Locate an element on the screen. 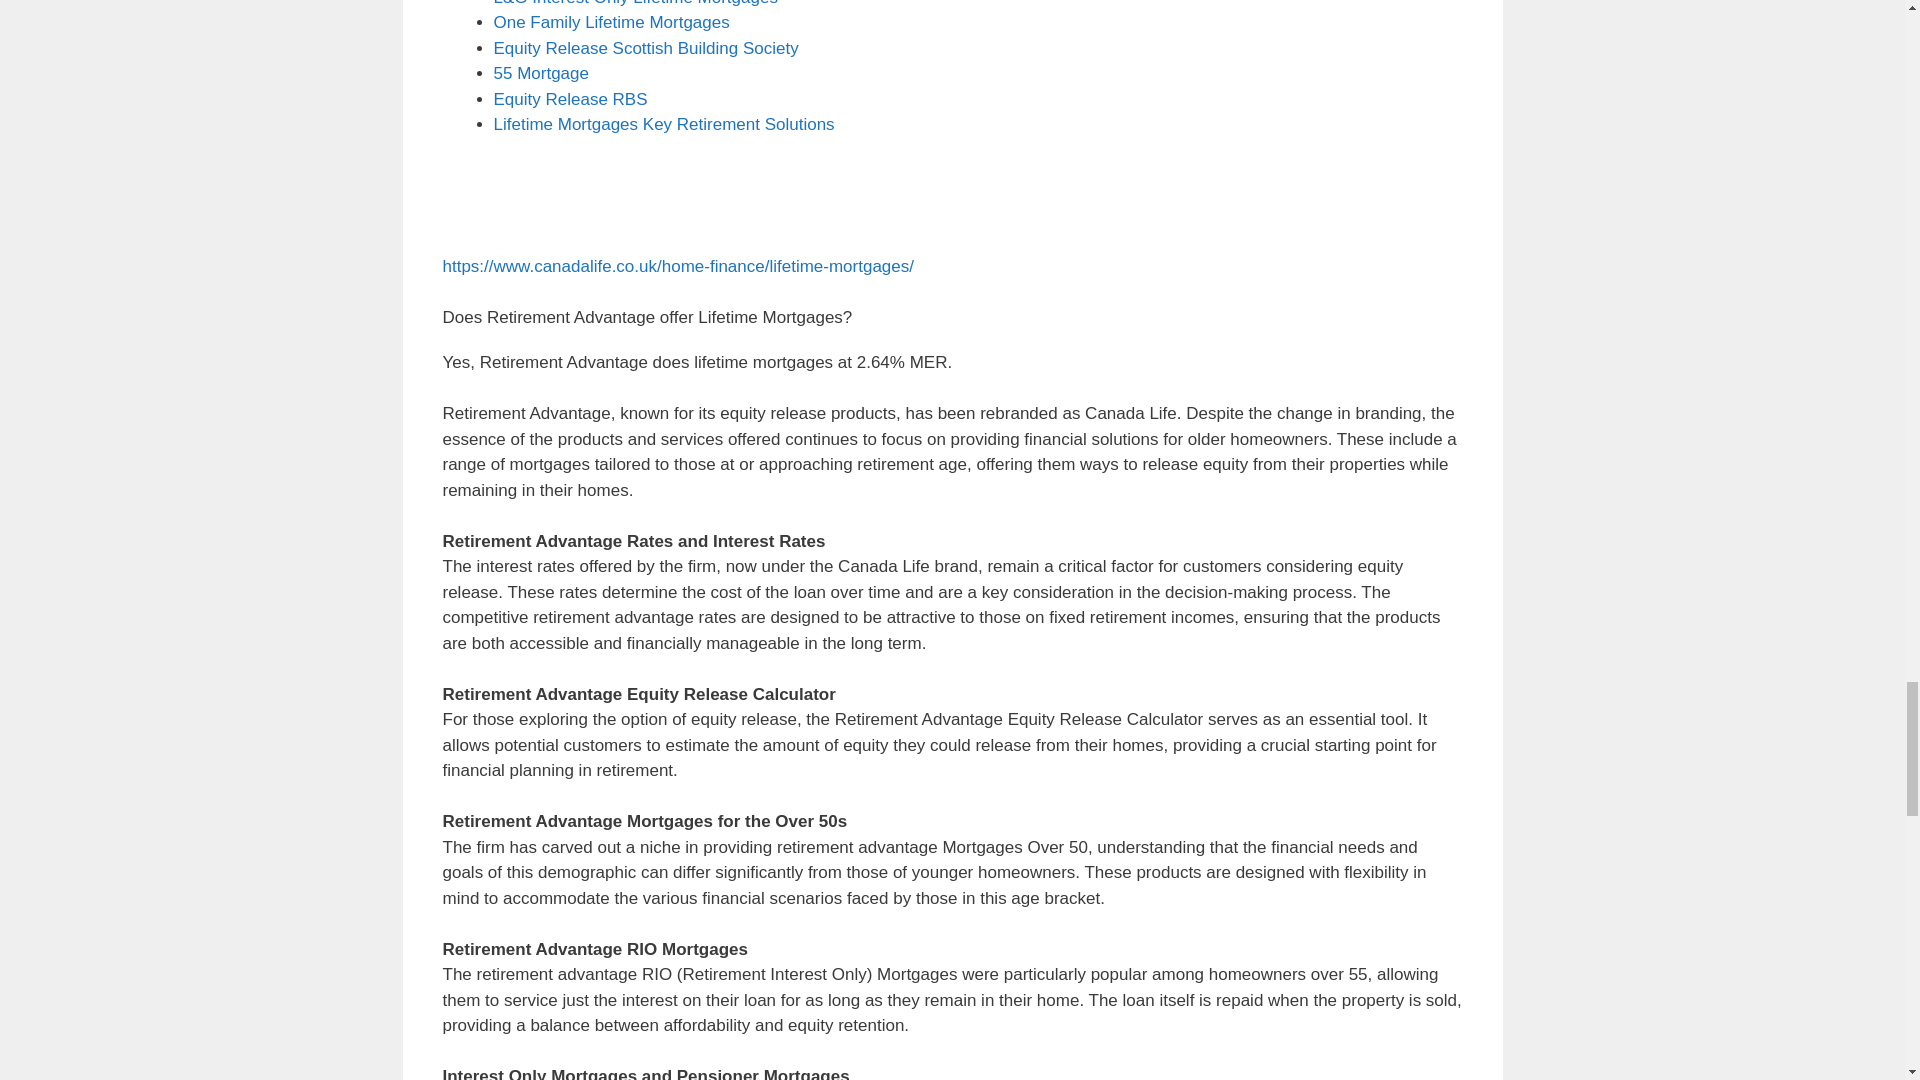 This screenshot has width=1920, height=1080. Equity Release Scottish Building Society is located at coordinates (646, 48).